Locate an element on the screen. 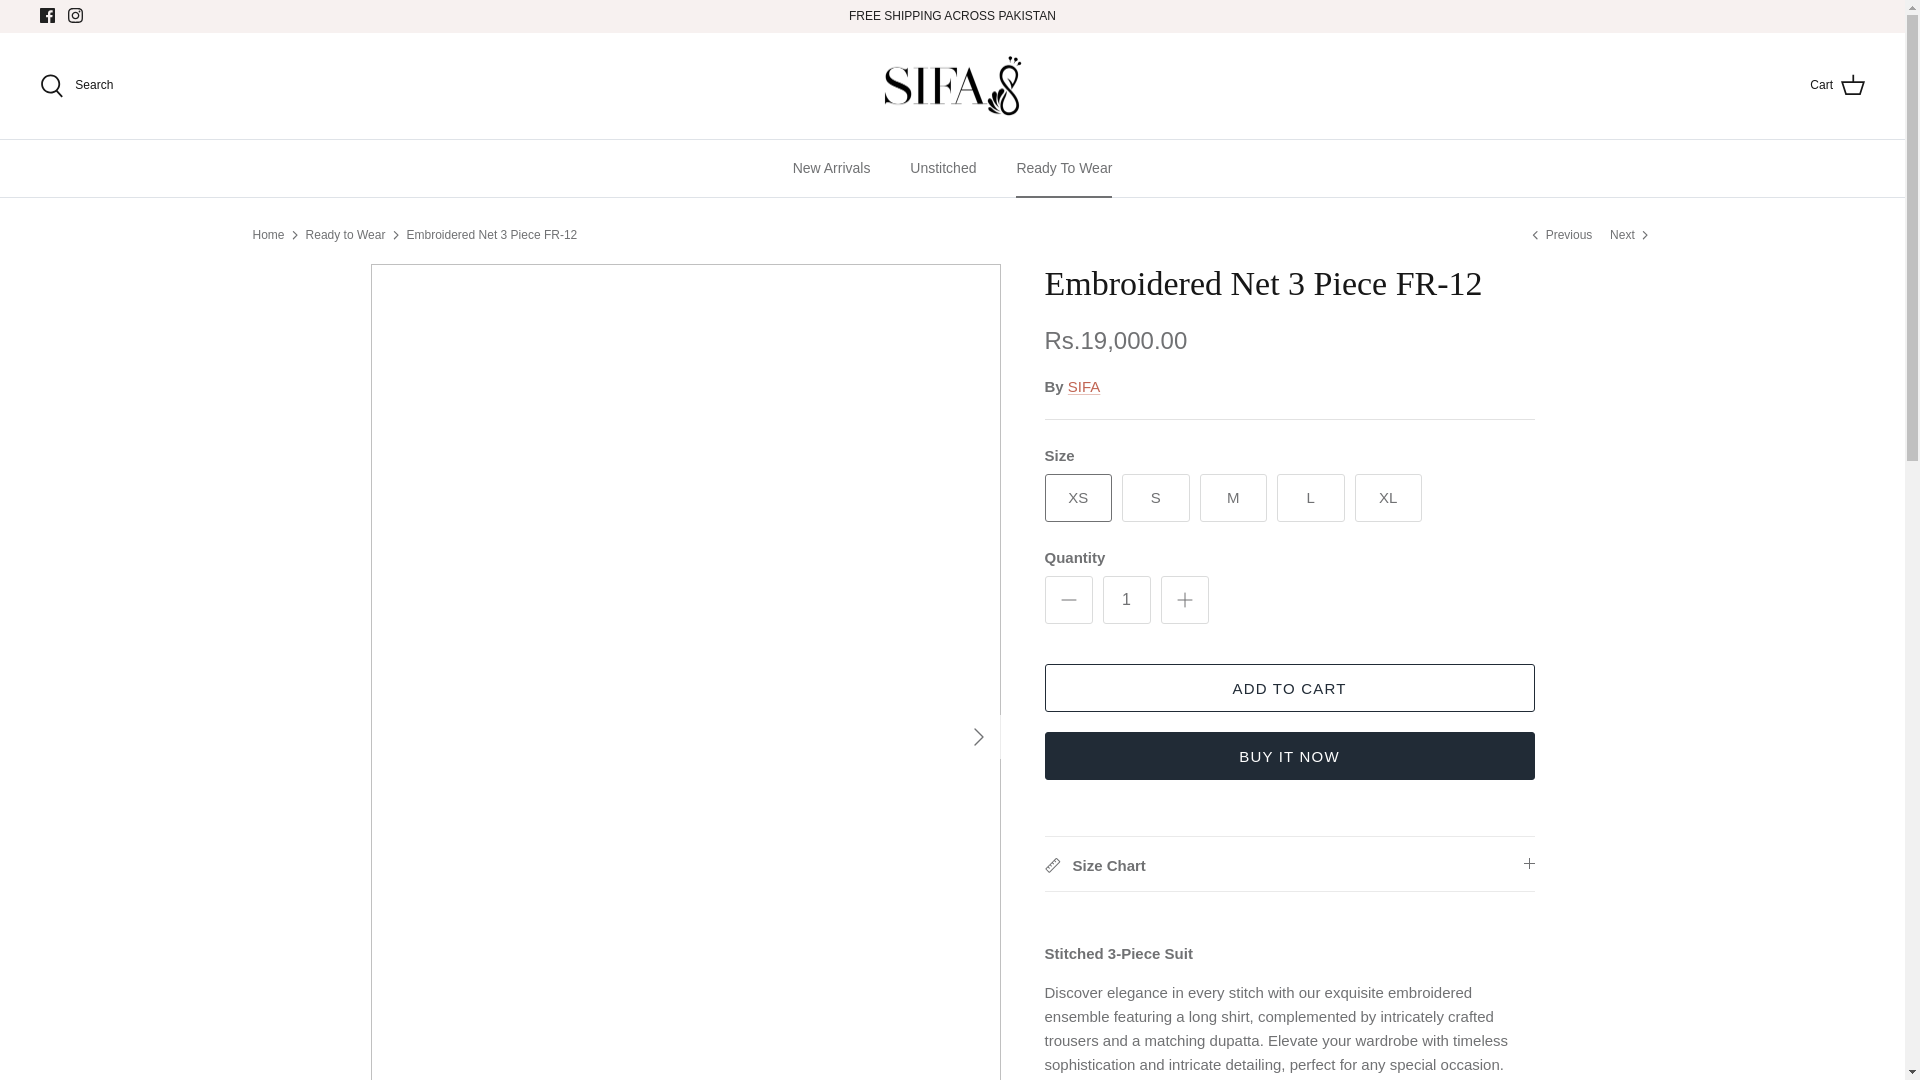 The image size is (1920, 1080). Embroidered Net 3 Piece FR-23 is located at coordinates (1562, 234).